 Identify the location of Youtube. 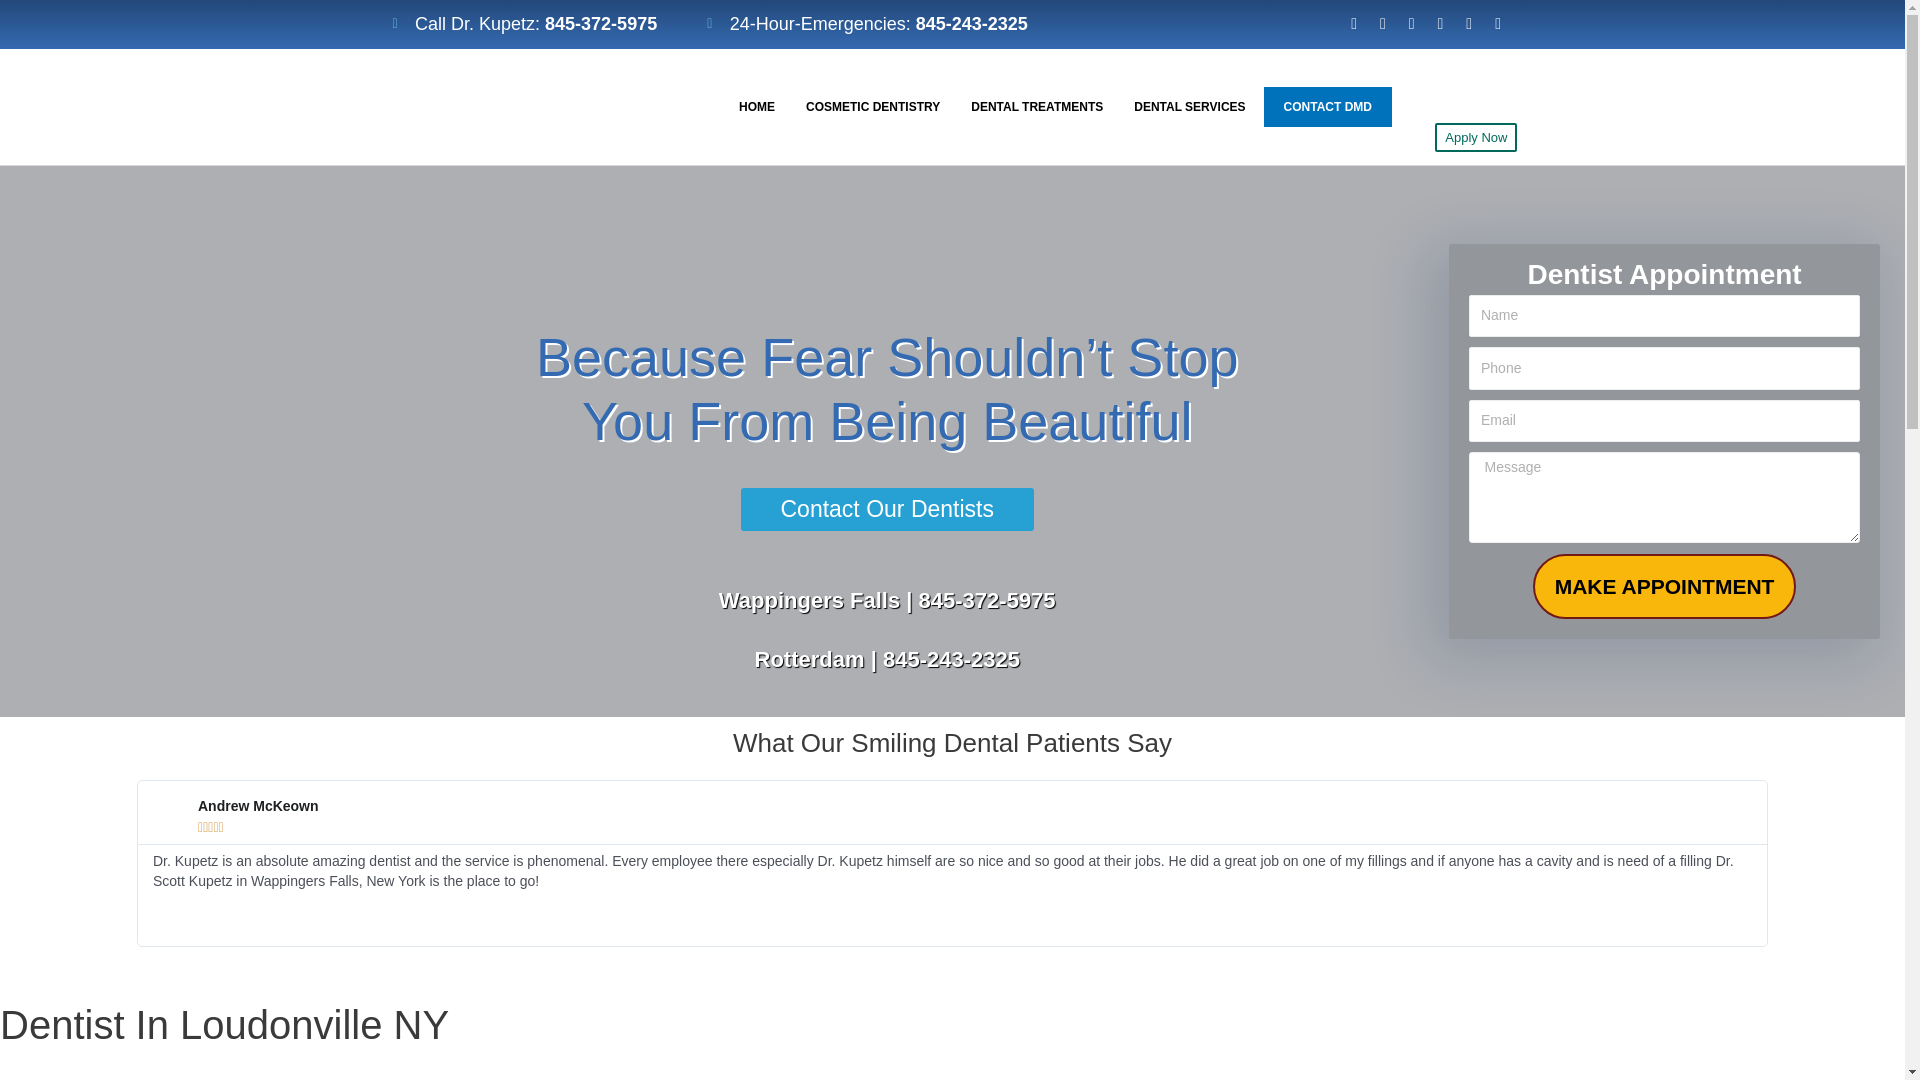
(1412, 24).